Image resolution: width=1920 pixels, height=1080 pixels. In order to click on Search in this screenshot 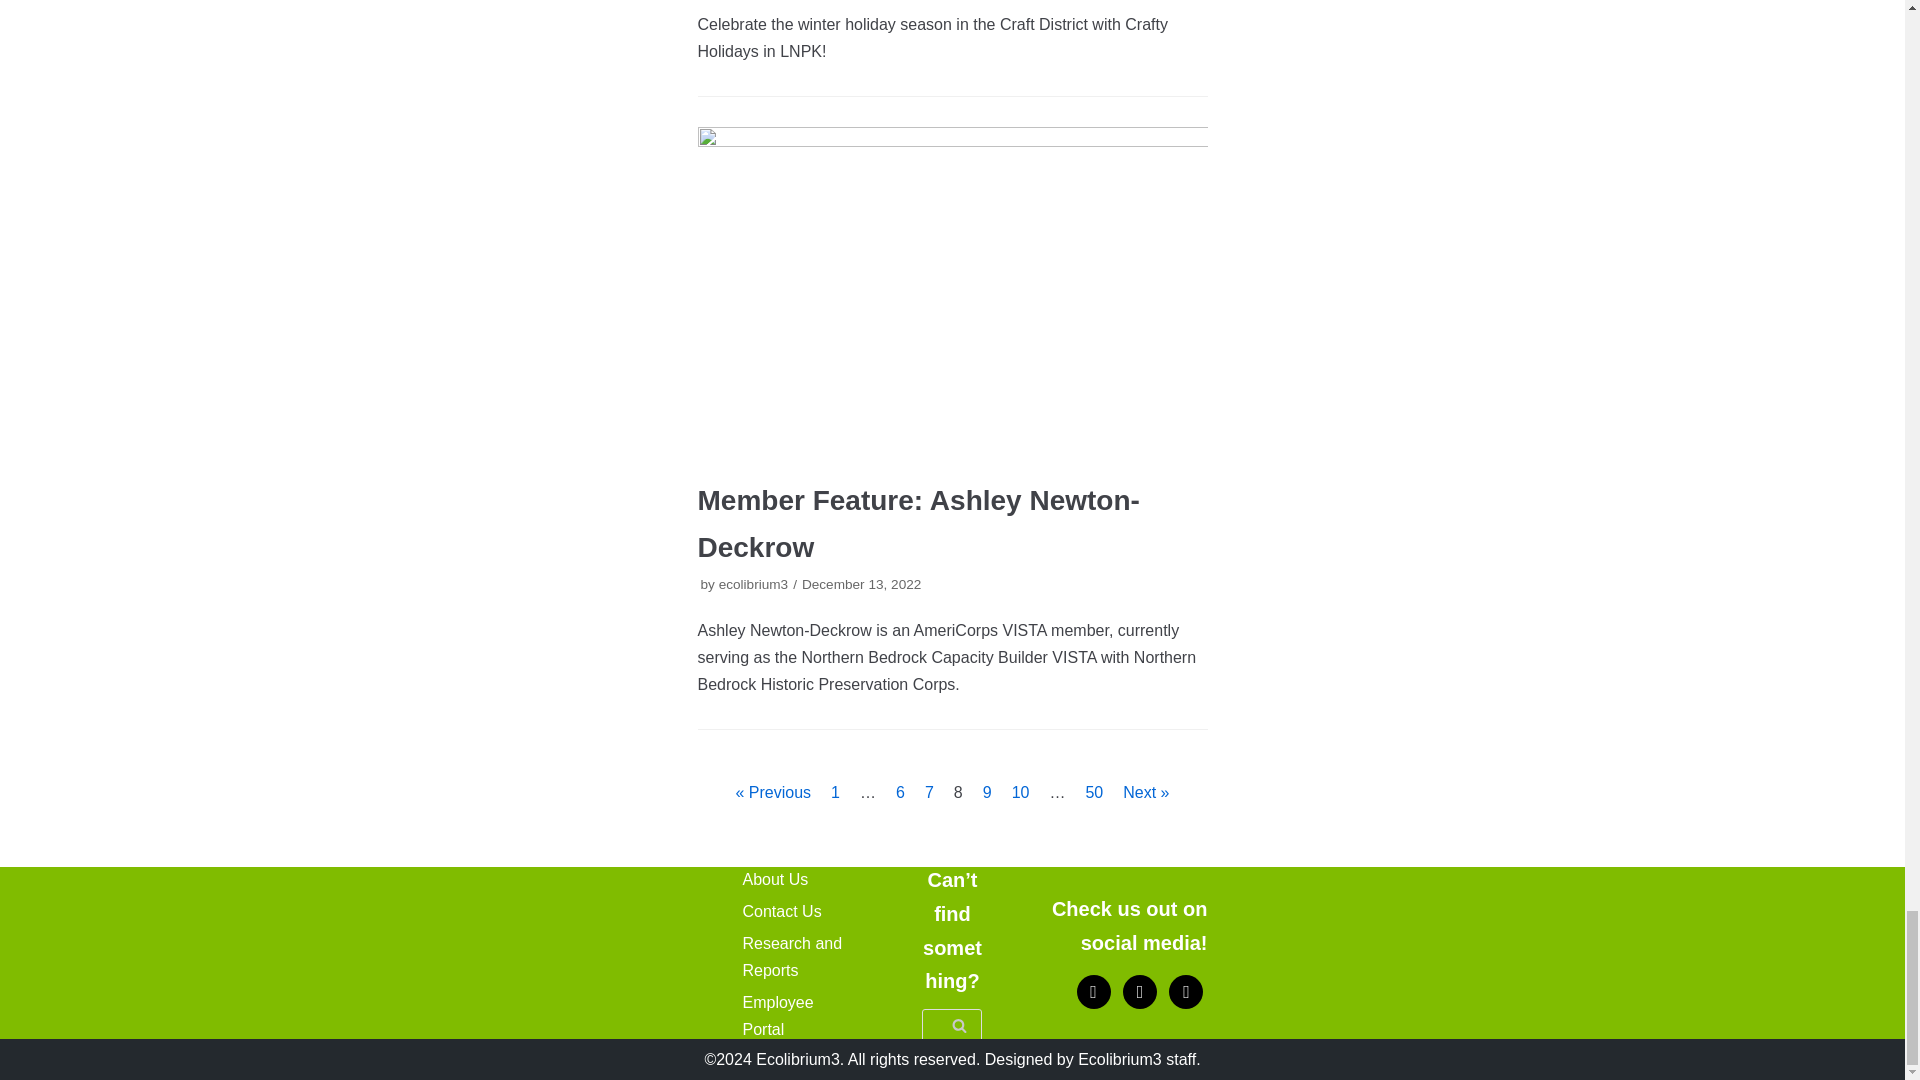, I will do `click(958, 1025)`.